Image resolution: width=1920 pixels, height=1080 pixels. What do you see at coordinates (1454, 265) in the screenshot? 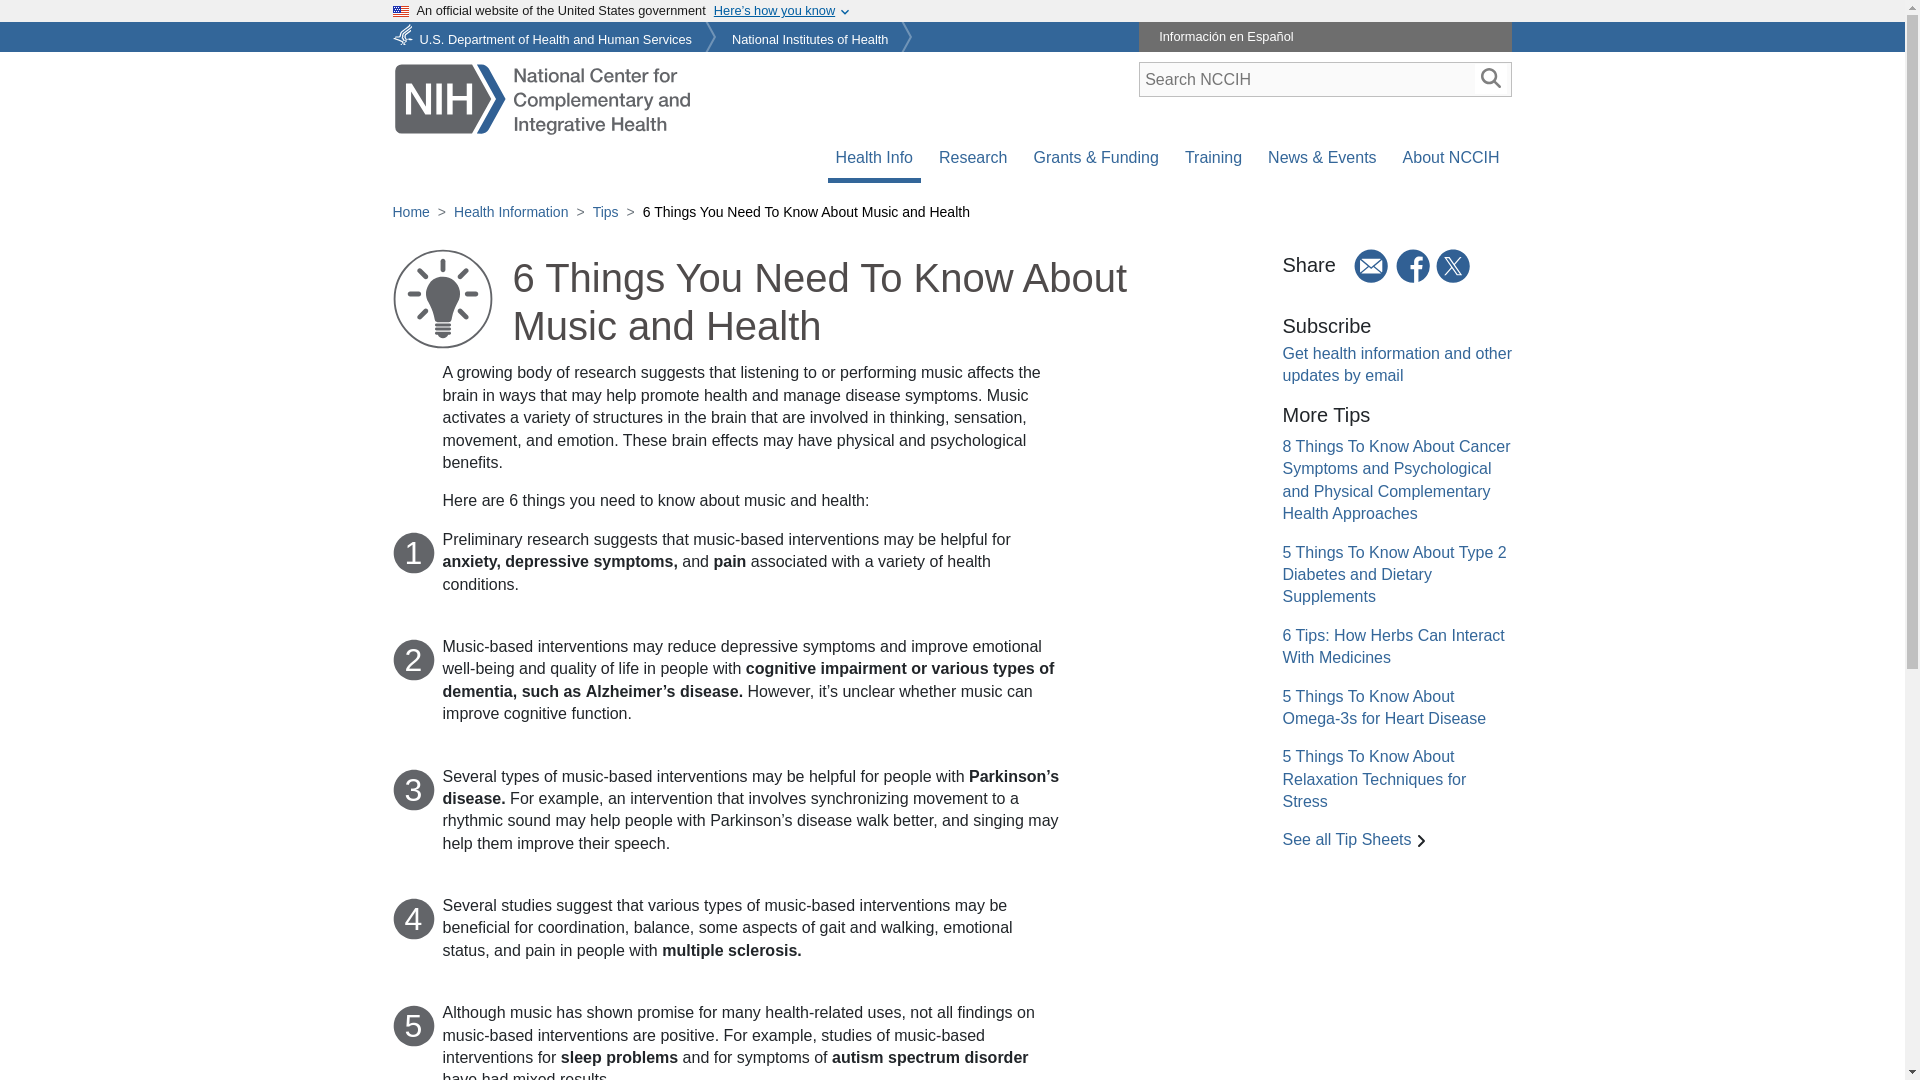
I see `Post a link to this page` at bounding box center [1454, 265].